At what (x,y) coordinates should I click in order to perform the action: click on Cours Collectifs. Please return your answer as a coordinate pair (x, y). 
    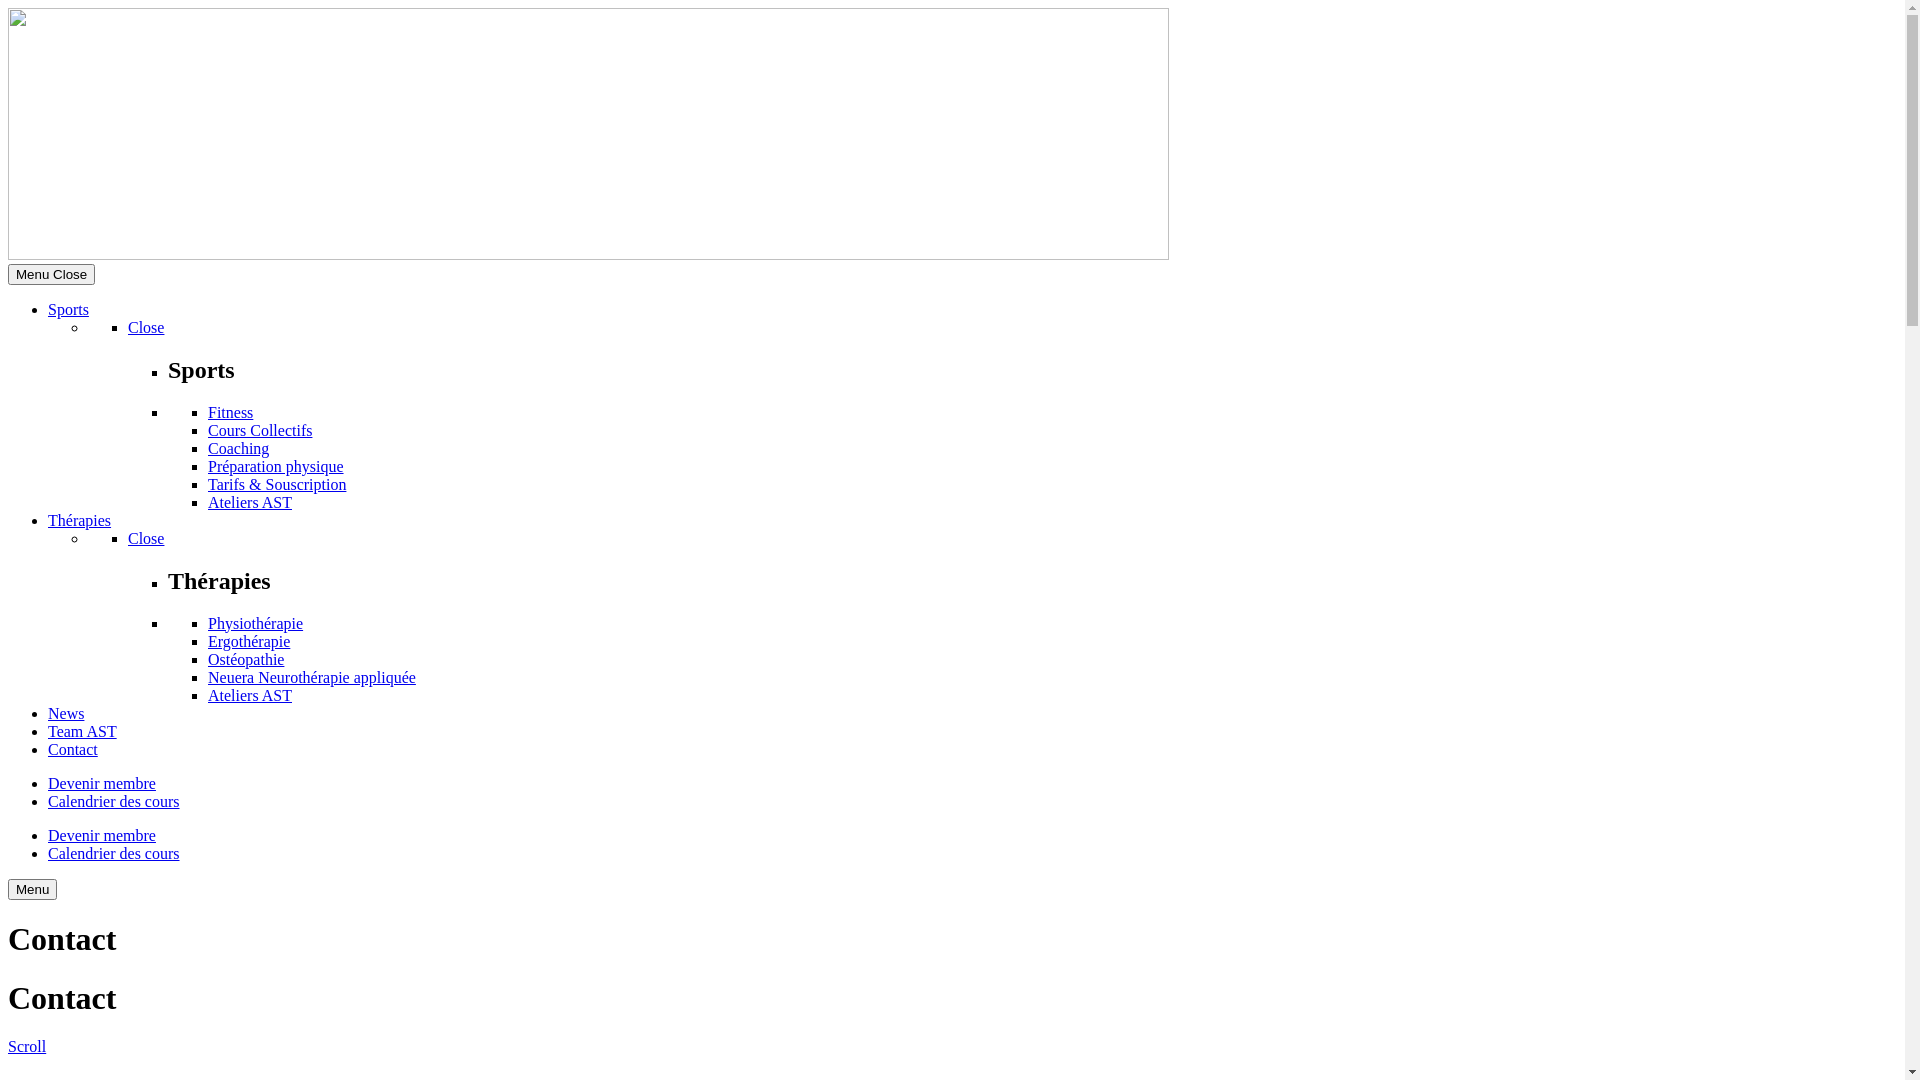
    Looking at the image, I should click on (260, 430).